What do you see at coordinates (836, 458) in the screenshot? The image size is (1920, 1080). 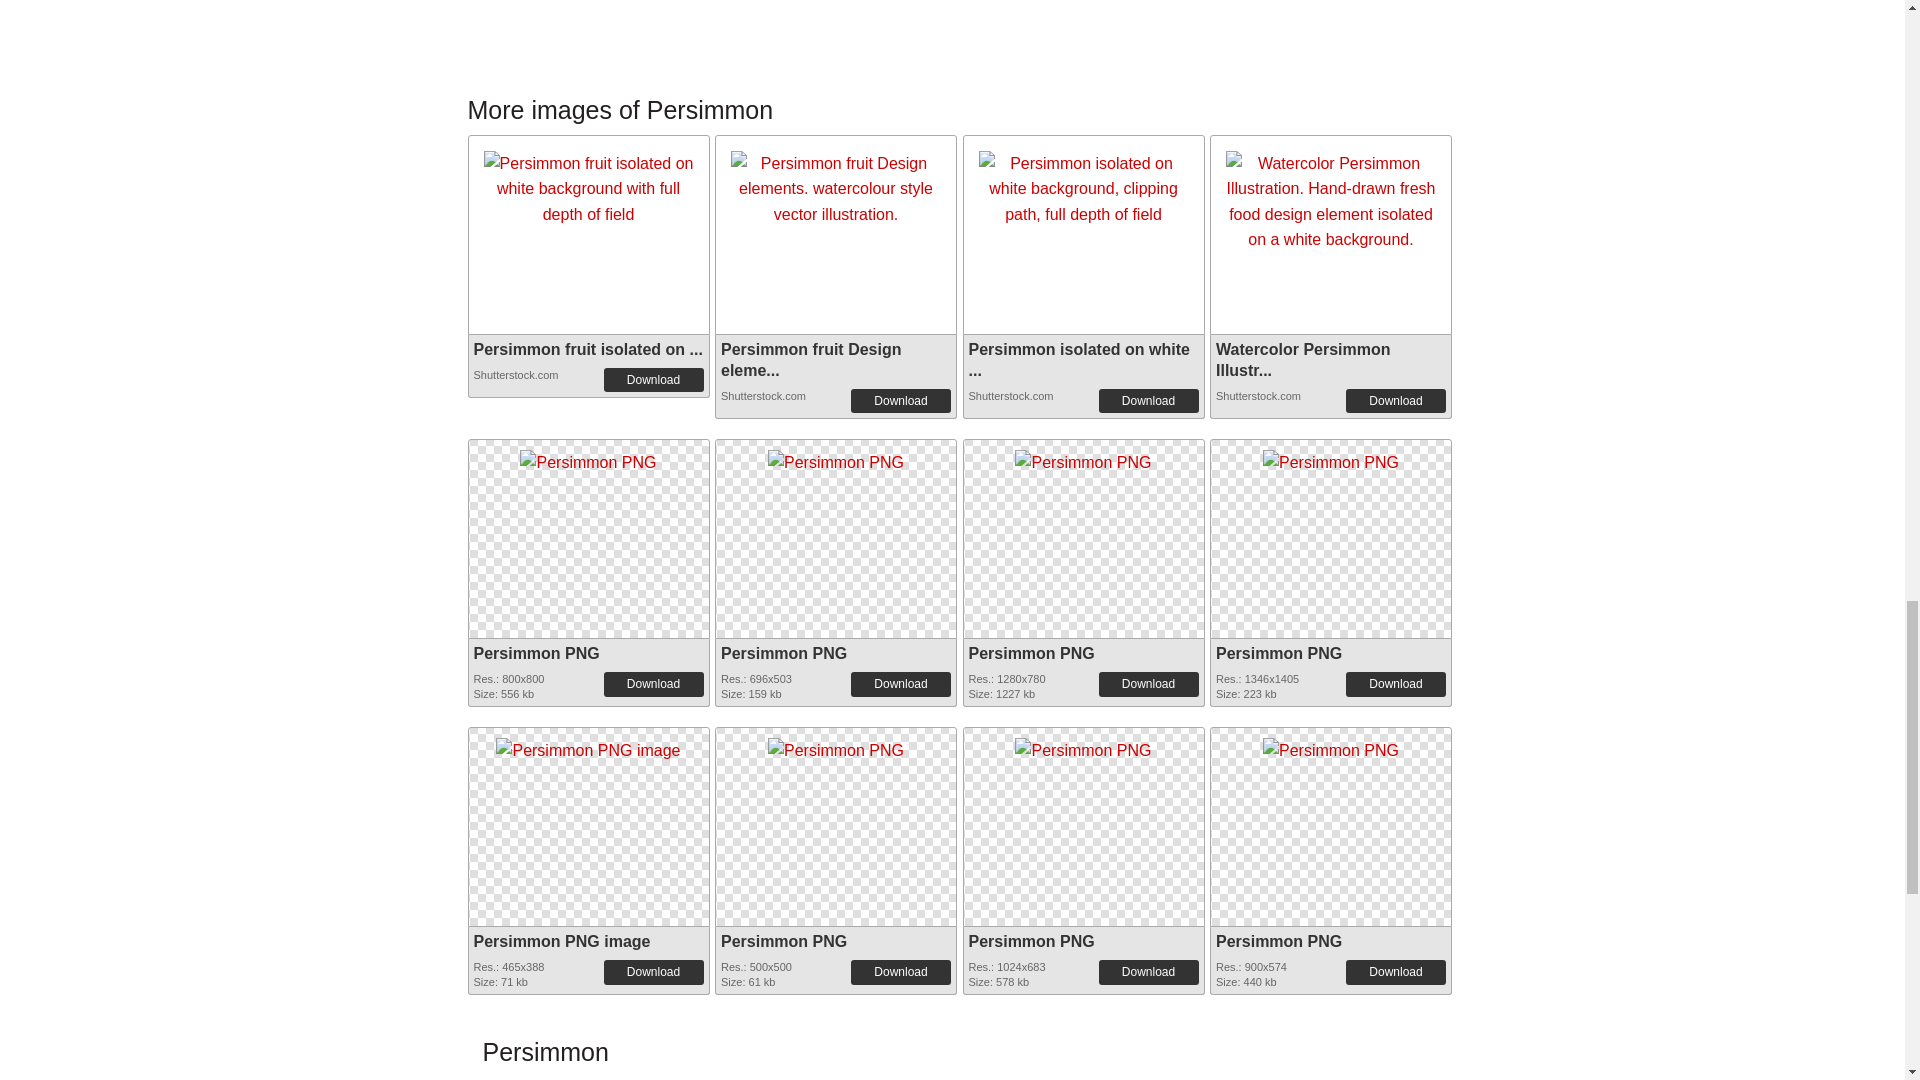 I see `Persimmon PNG` at bounding box center [836, 458].